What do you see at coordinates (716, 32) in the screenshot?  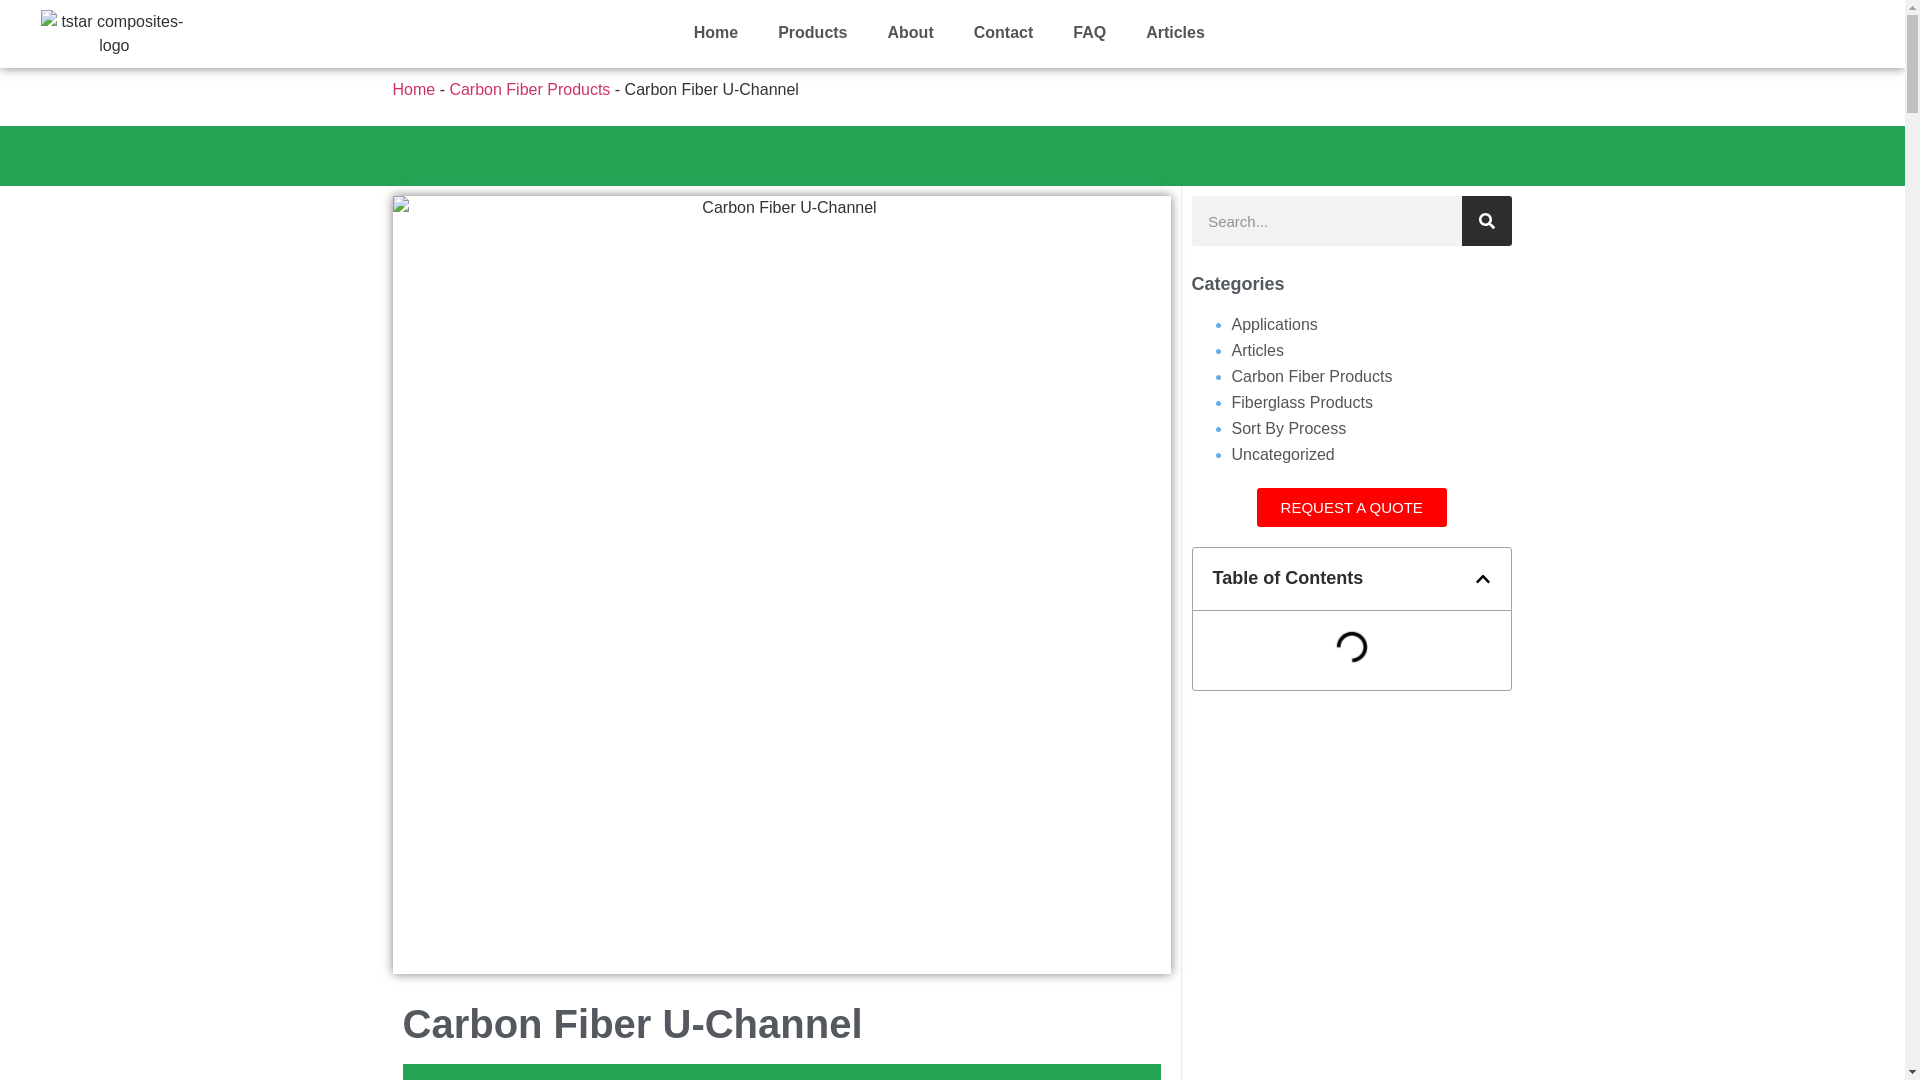 I see `Home` at bounding box center [716, 32].